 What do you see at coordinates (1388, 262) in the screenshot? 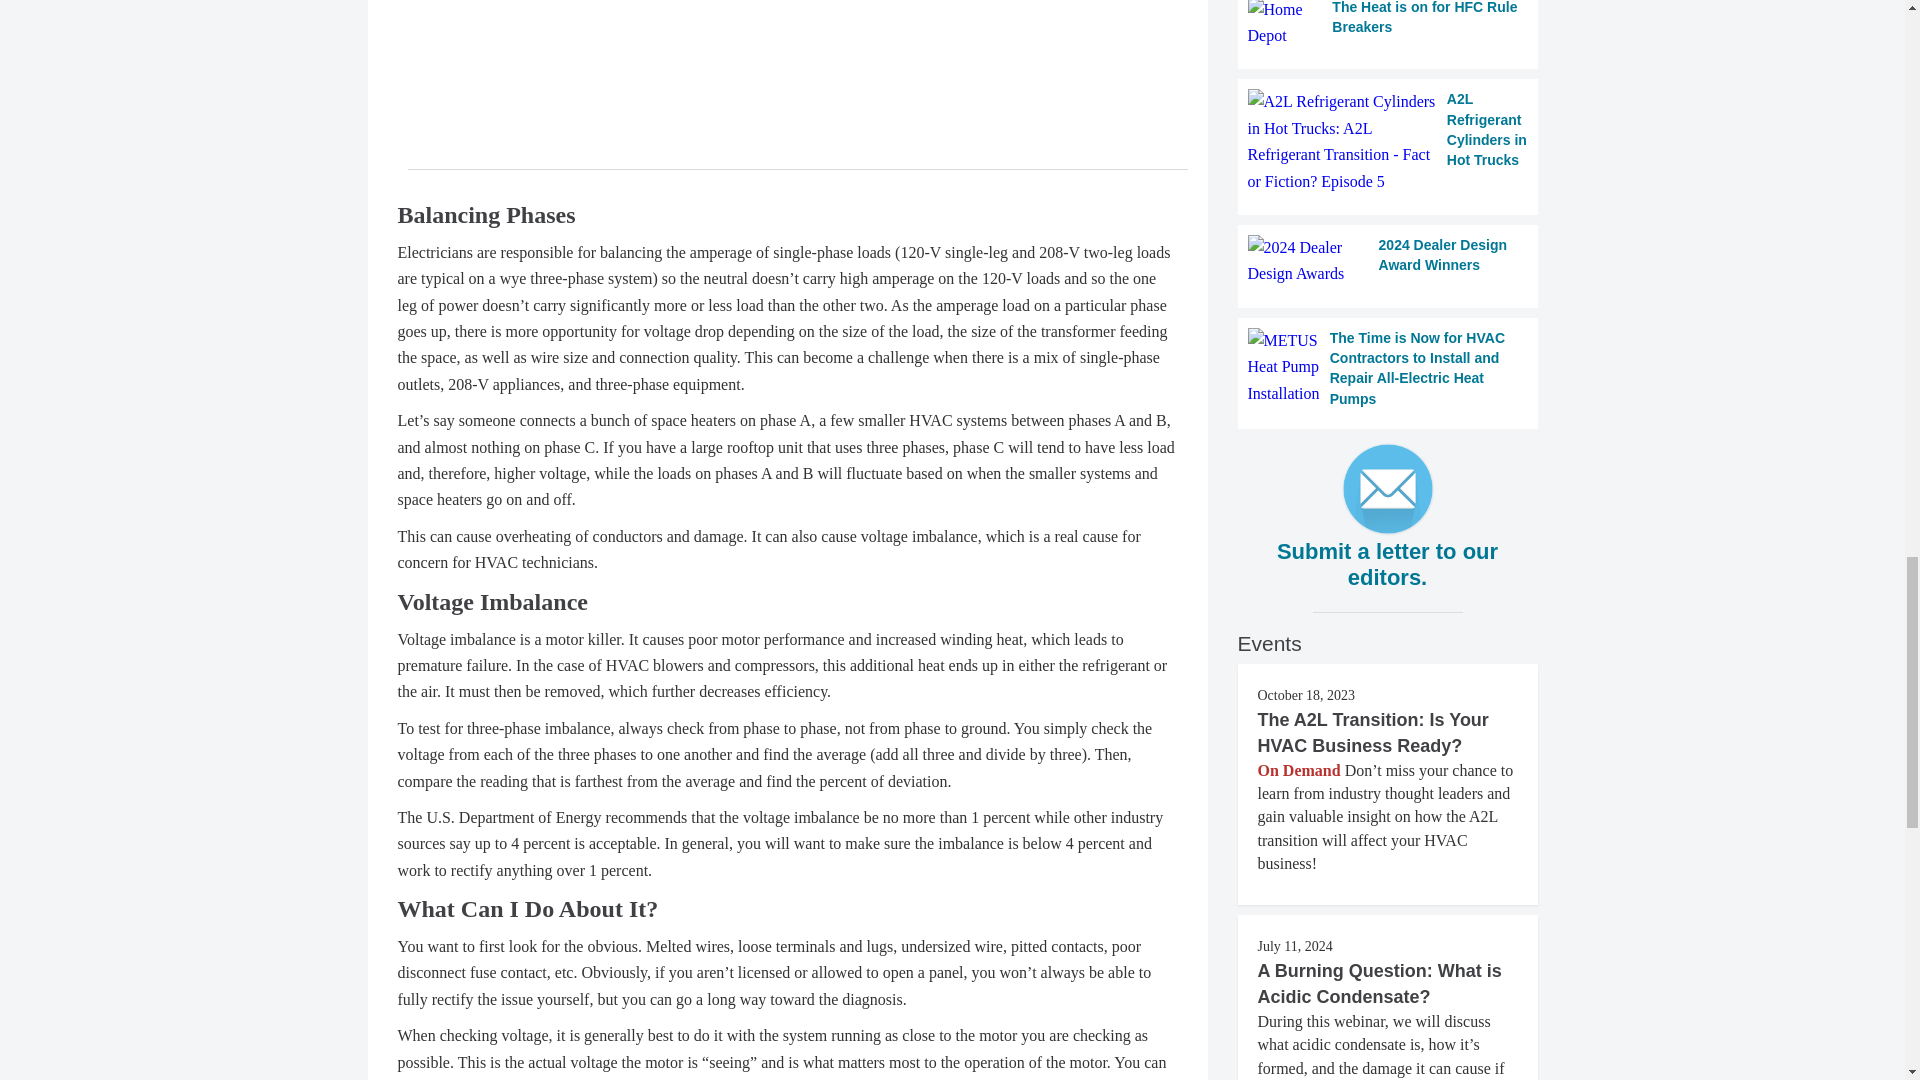
I see `2024 Dealer Design Award Winners` at bounding box center [1388, 262].